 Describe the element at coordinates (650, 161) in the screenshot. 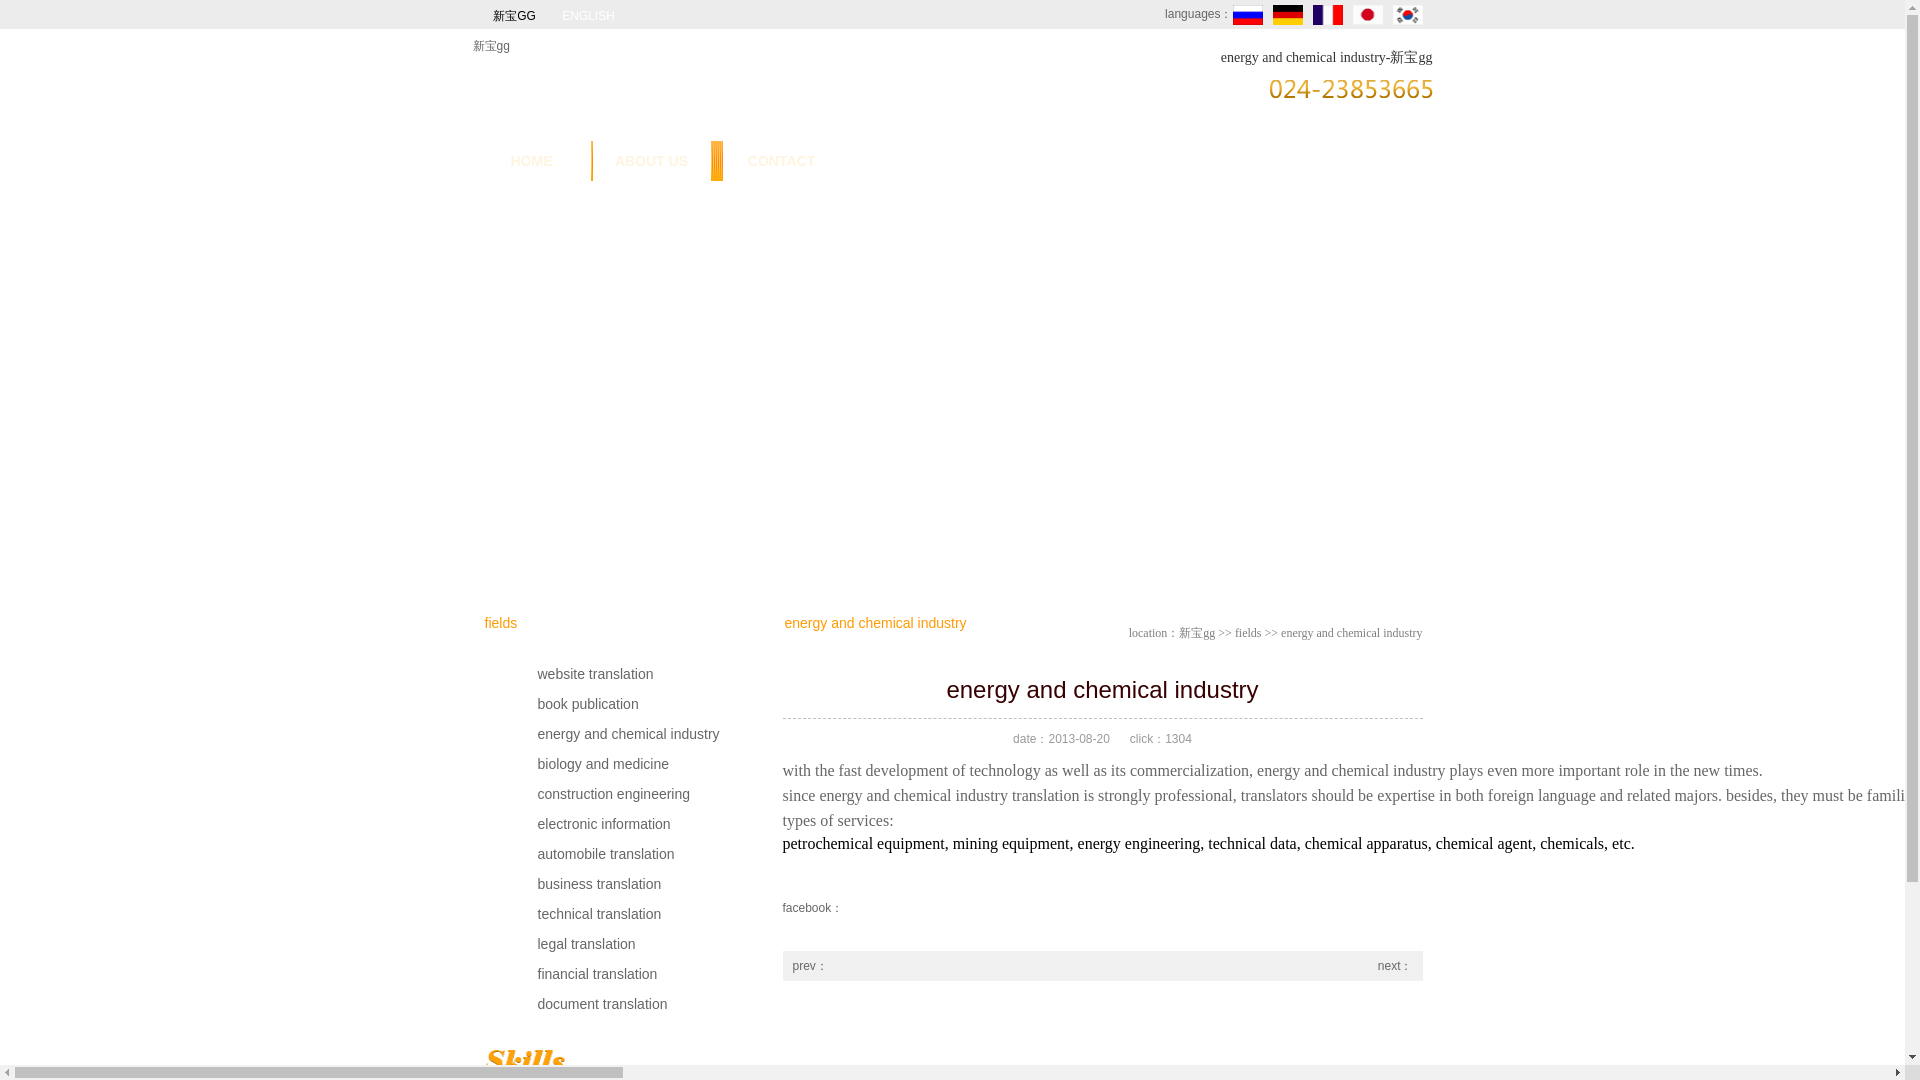

I see `ABOUT US` at that location.